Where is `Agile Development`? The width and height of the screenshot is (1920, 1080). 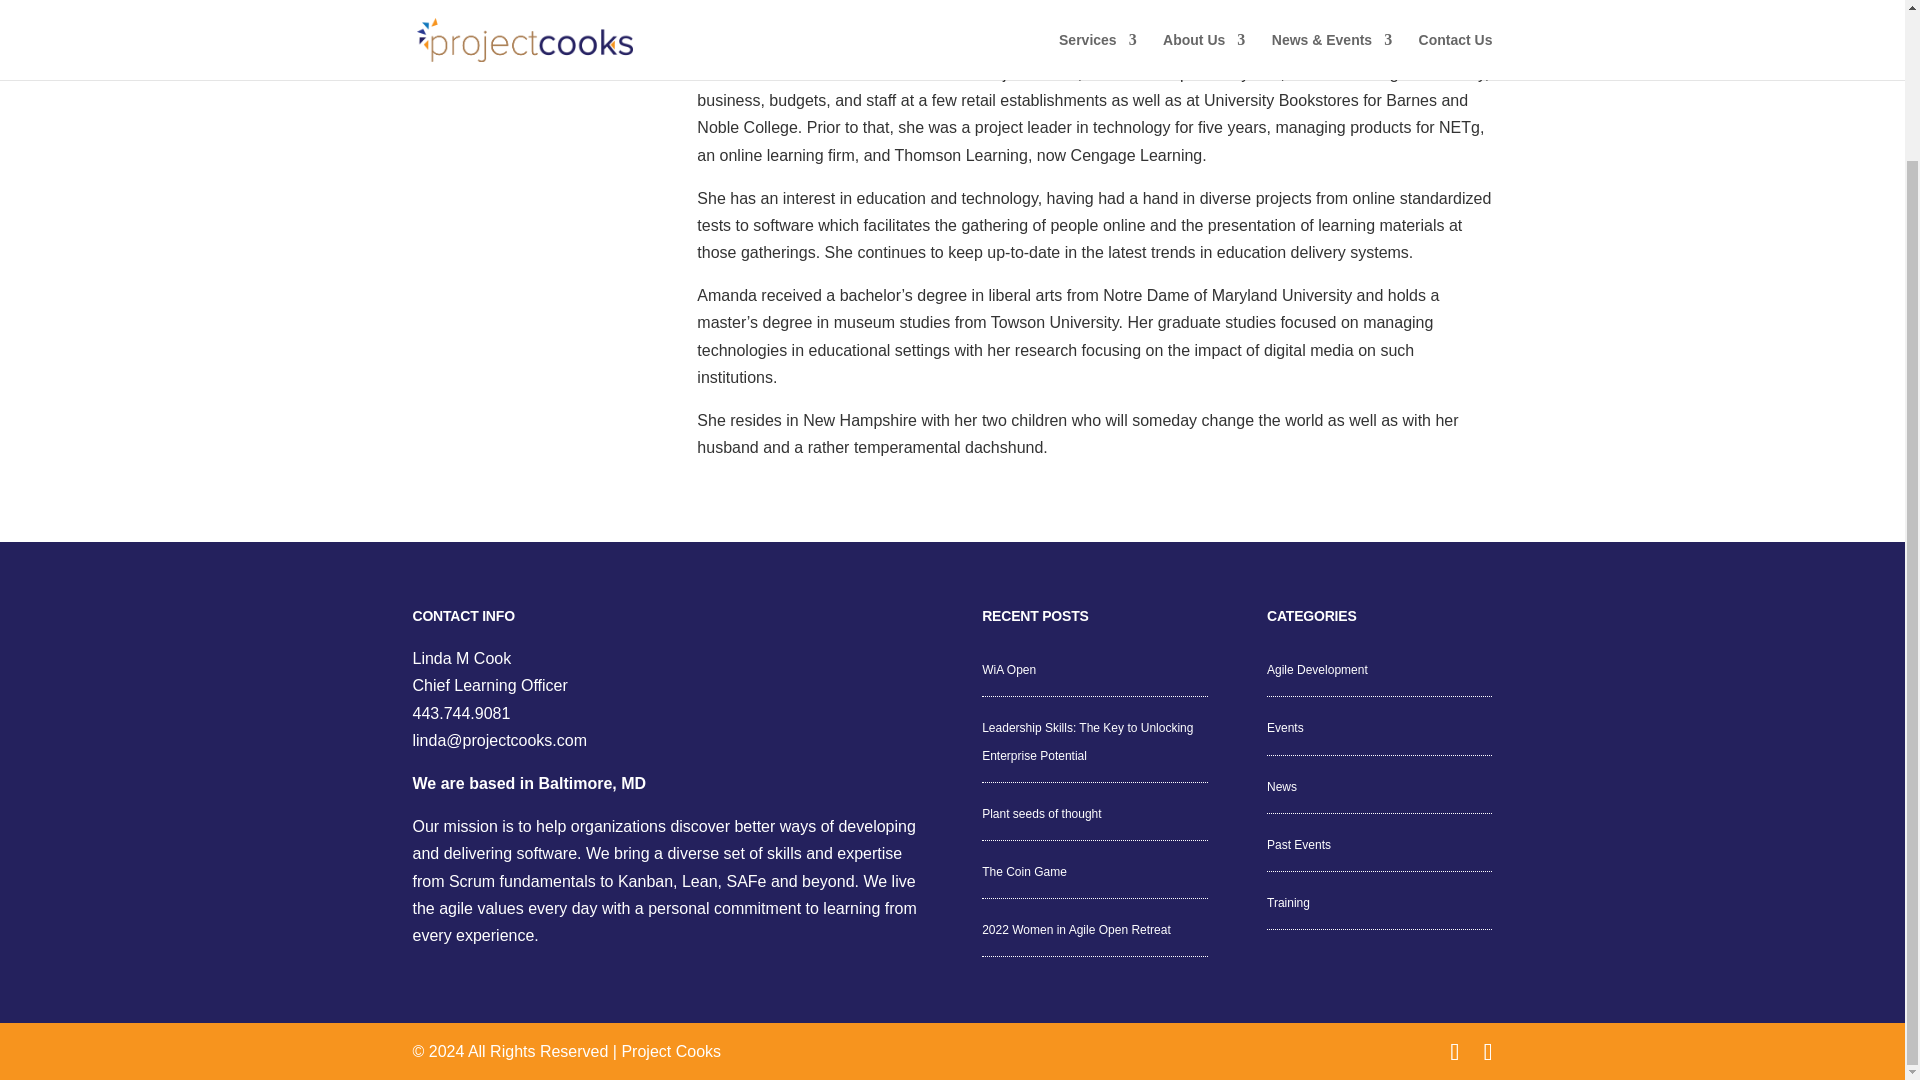
Agile Development is located at coordinates (1317, 670).